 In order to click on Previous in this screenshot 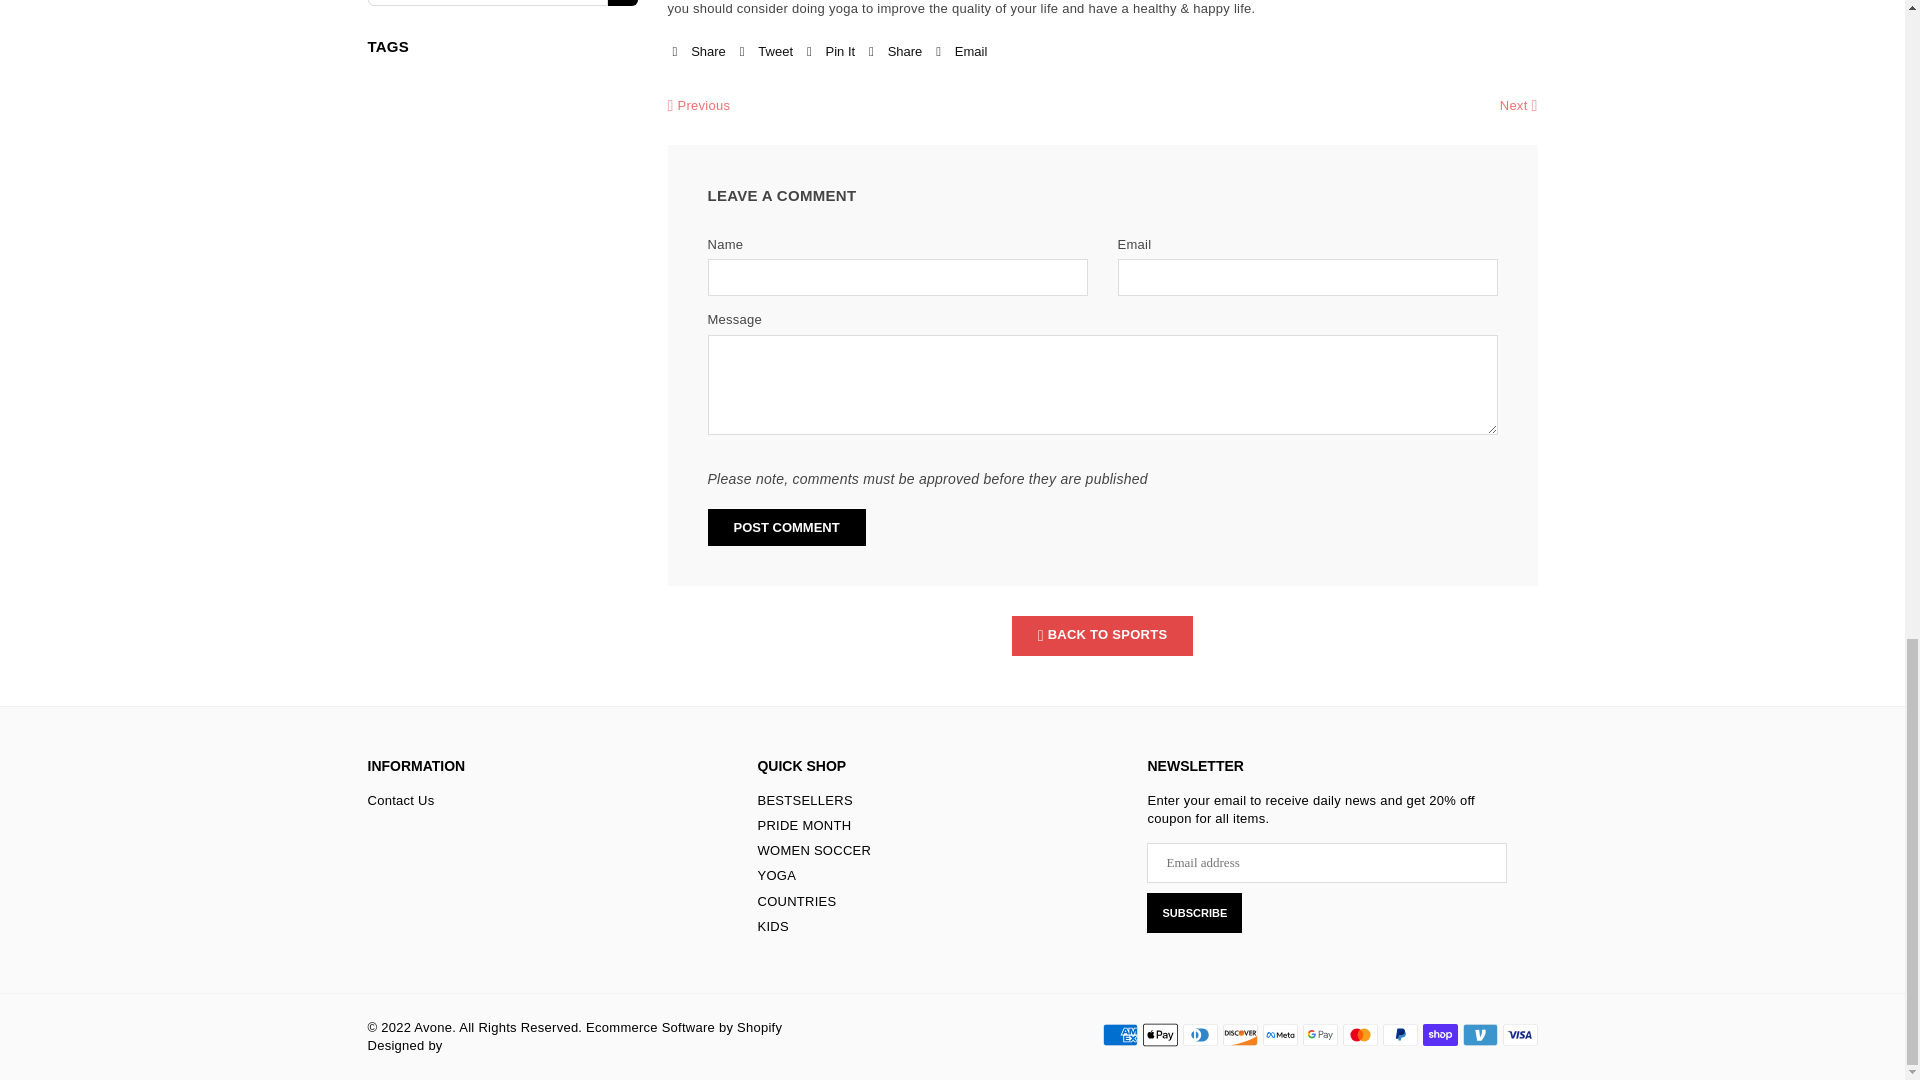, I will do `click(700, 106)`.